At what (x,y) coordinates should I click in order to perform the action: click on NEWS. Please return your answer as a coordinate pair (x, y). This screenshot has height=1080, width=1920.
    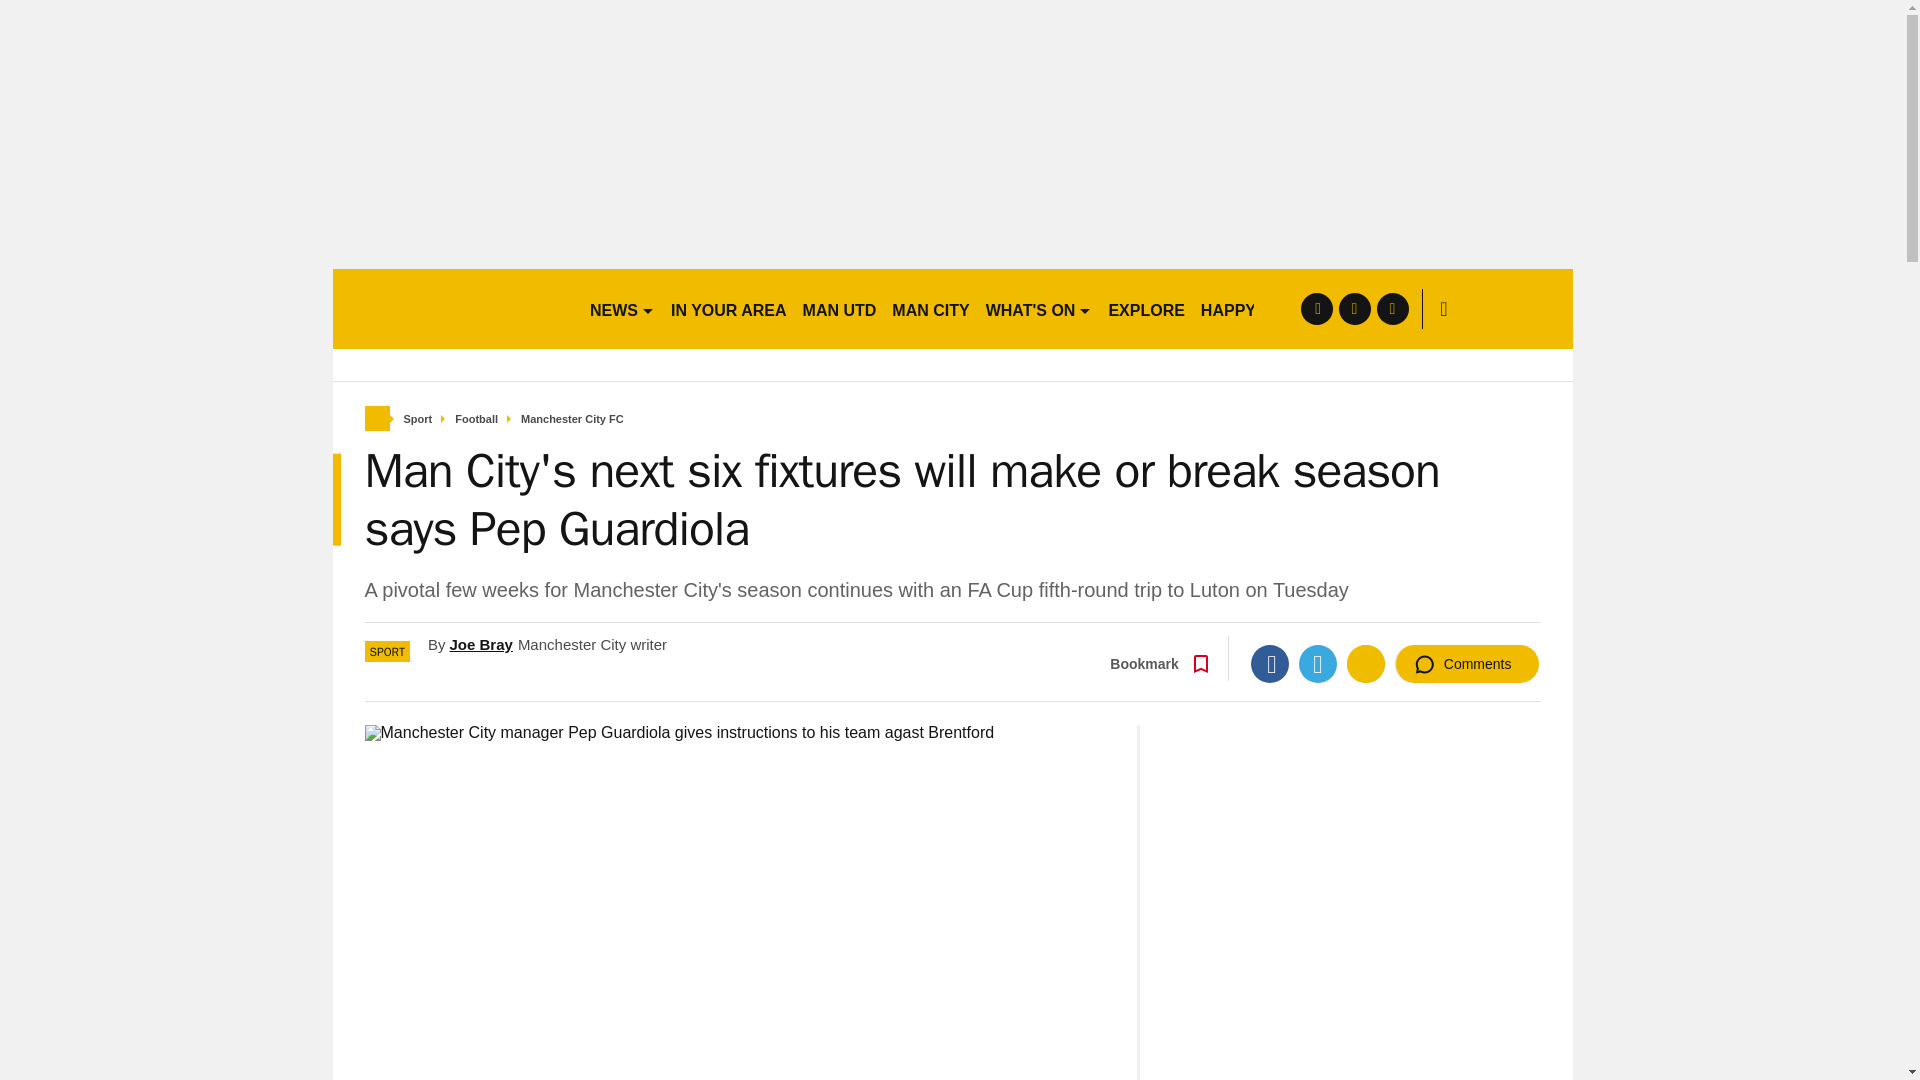
    Looking at the image, I should click on (622, 308).